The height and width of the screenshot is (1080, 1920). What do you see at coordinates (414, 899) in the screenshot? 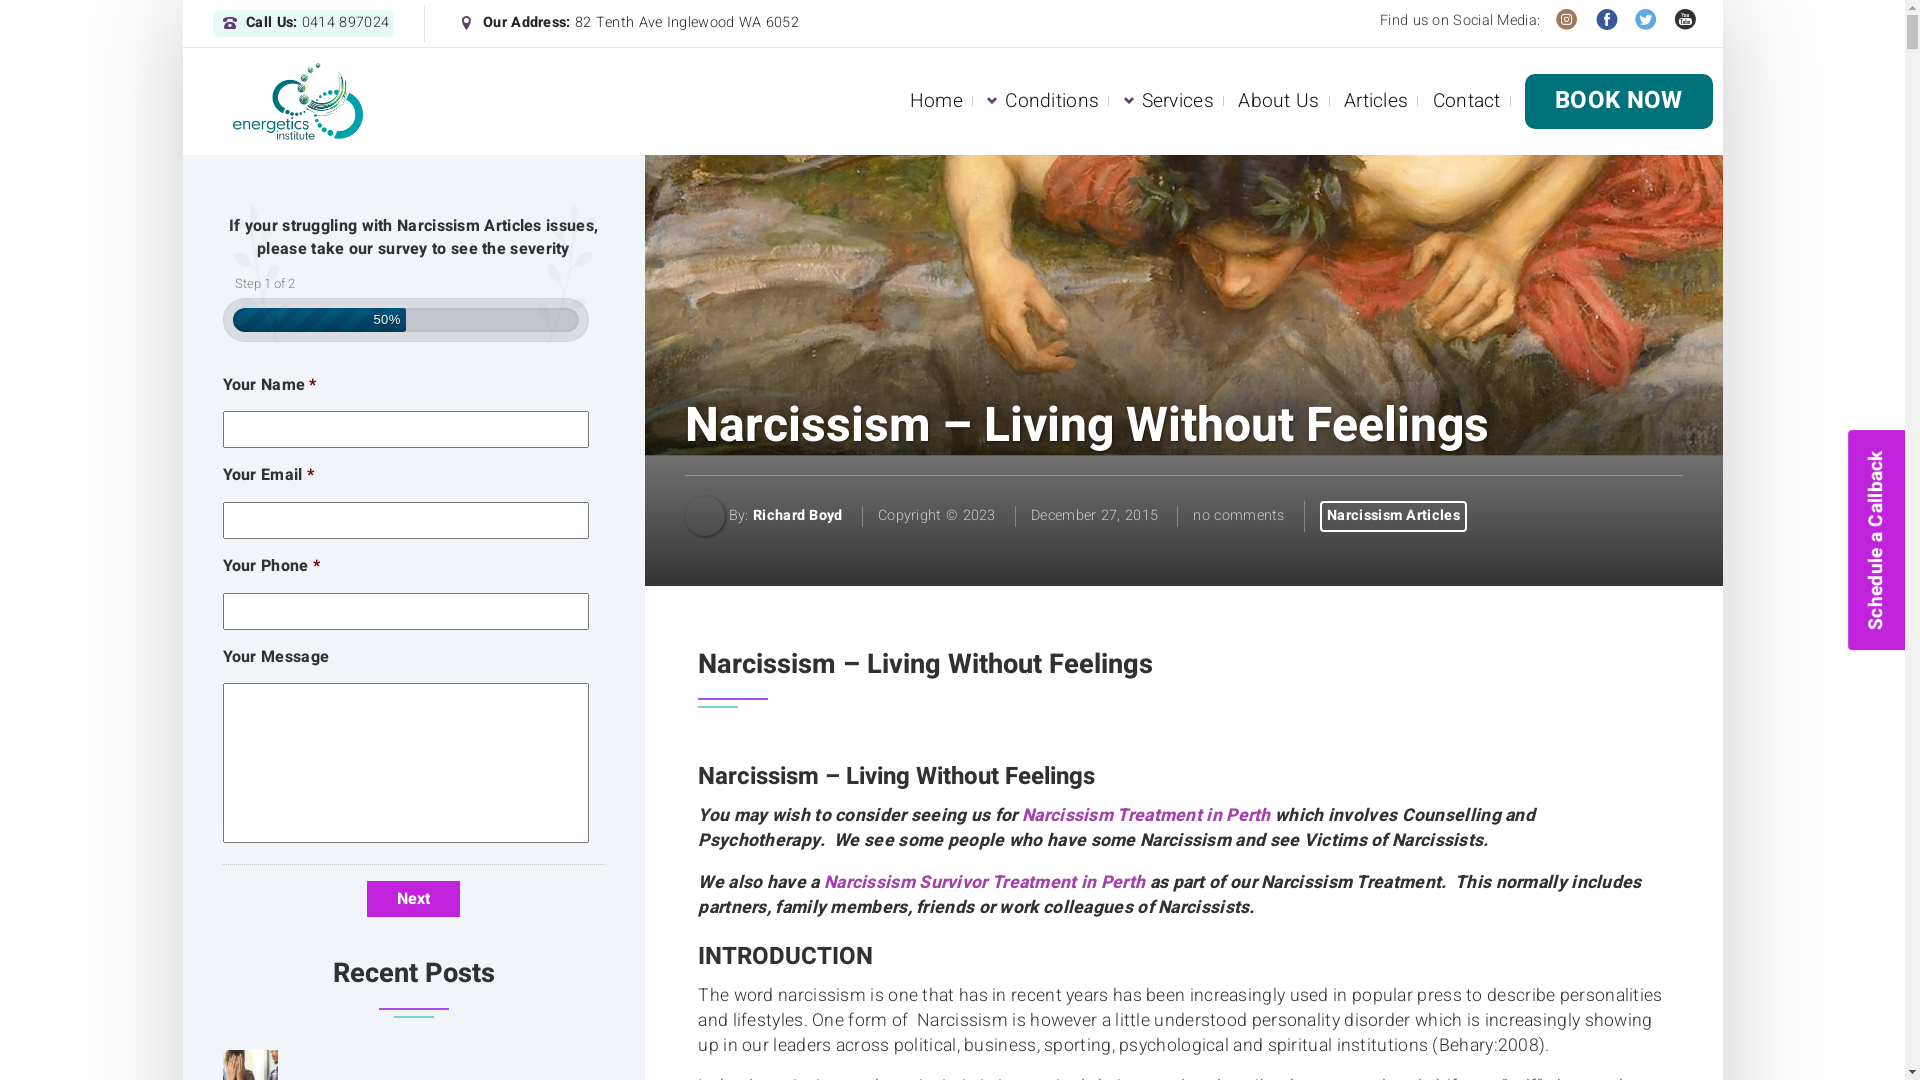
I see `Next` at bounding box center [414, 899].